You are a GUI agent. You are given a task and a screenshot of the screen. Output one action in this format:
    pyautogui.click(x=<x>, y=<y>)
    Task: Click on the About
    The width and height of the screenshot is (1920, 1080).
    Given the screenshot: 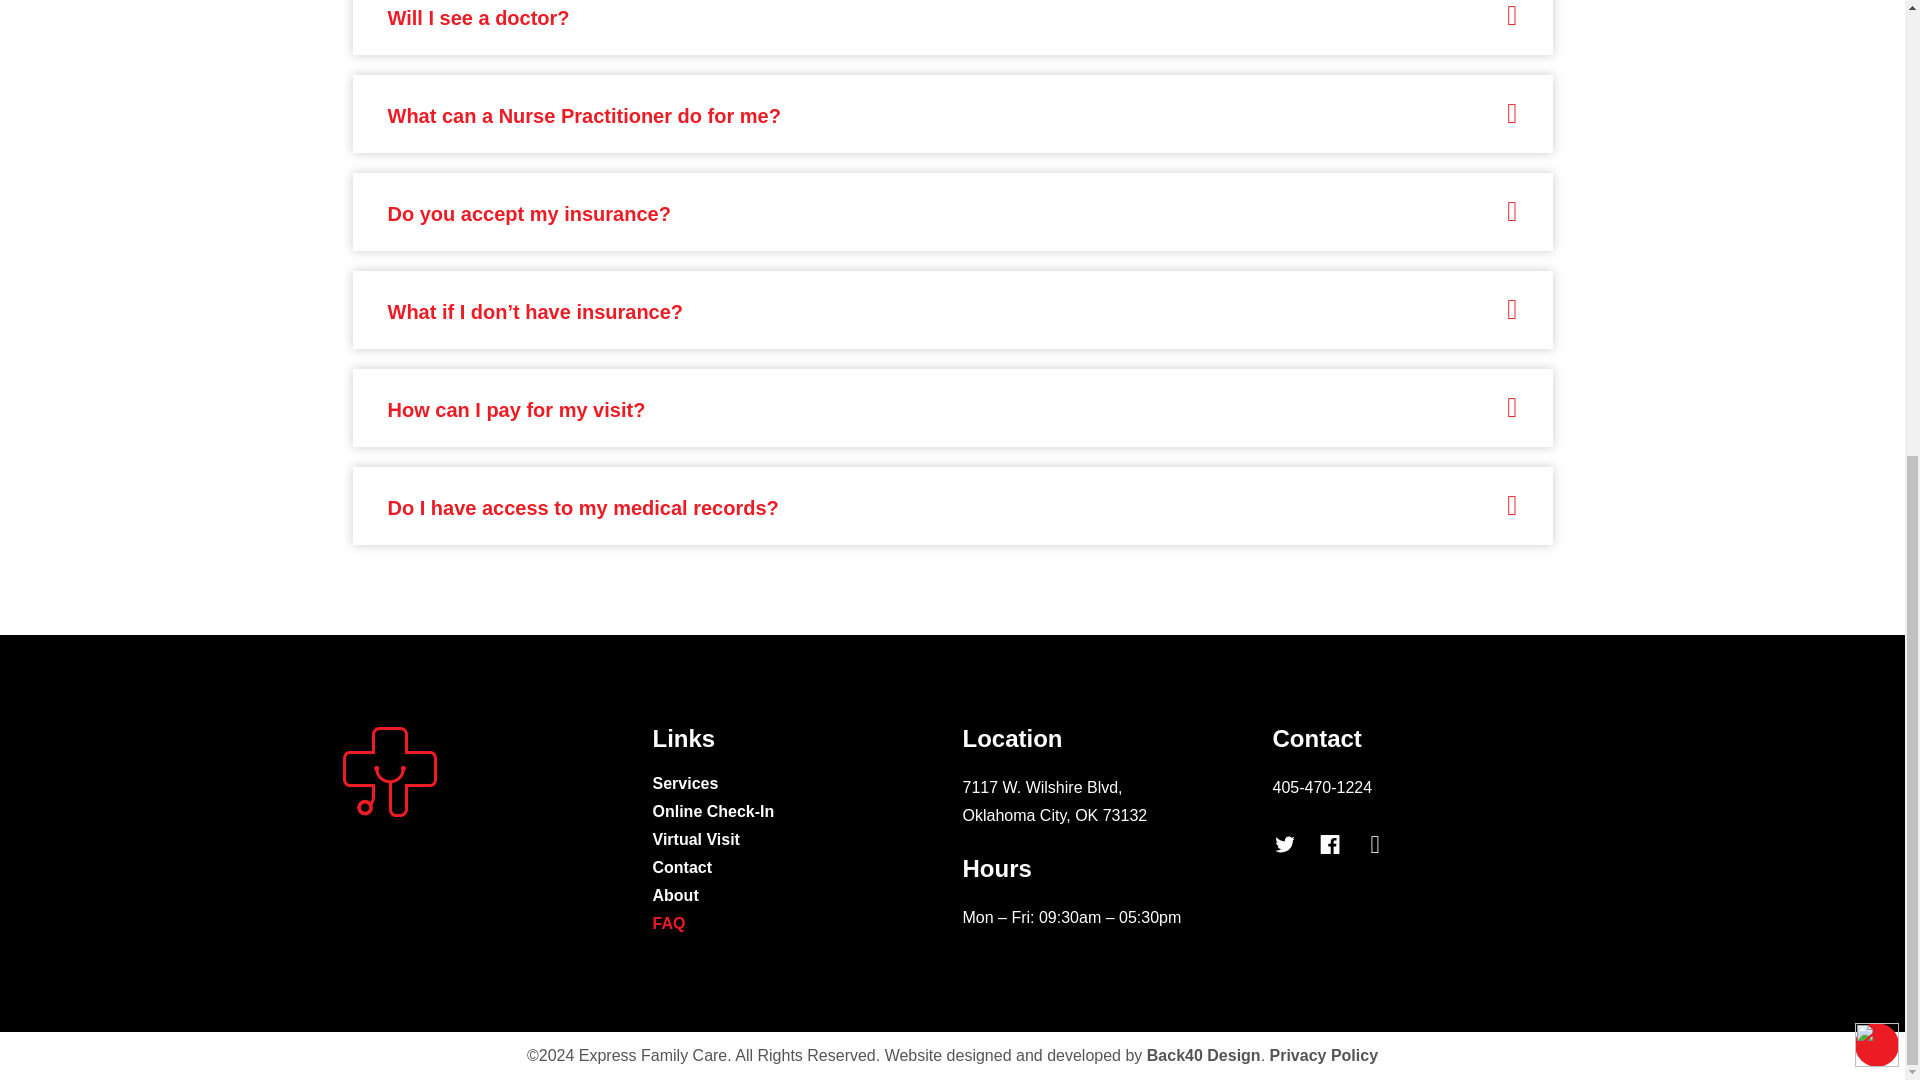 What is the action you would take?
    pyautogui.click(x=797, y=896)
    